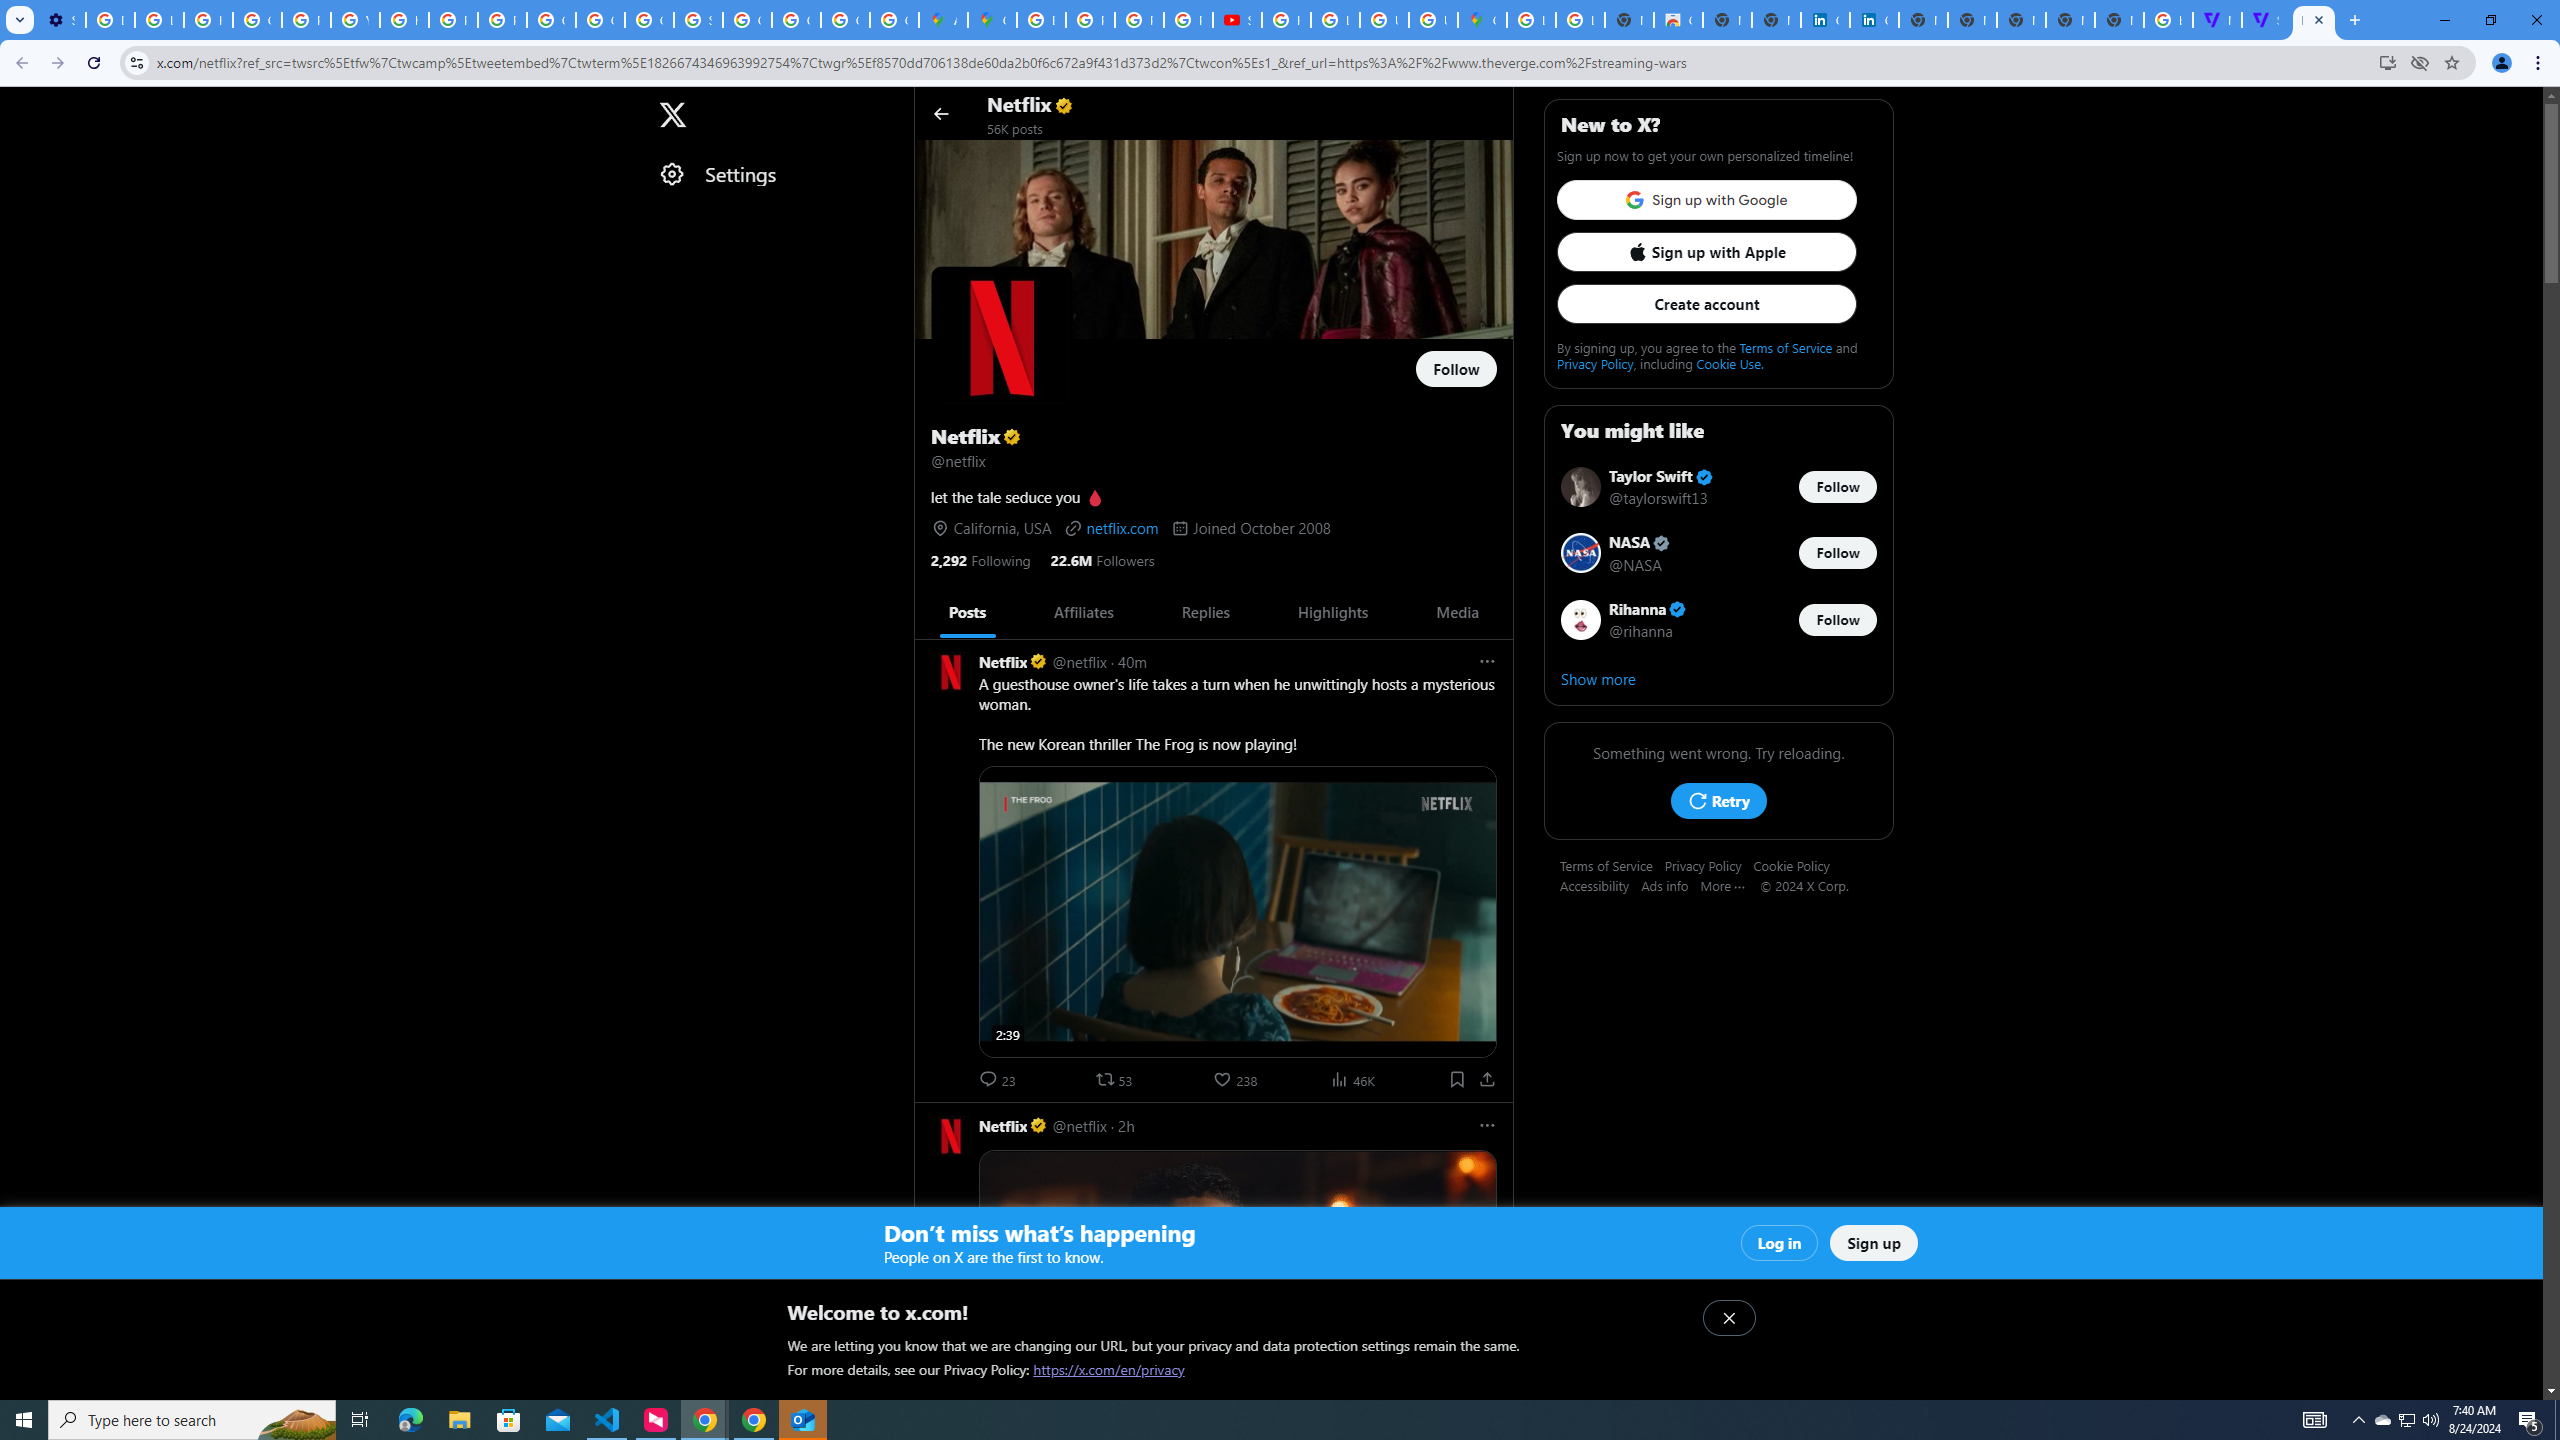 This screenshot has height=1440, width=2560. What do you see at coordinates (698, 20) in the screenshot?
I see `Sign in - Google Accounts` at bounding box center [698, 20].